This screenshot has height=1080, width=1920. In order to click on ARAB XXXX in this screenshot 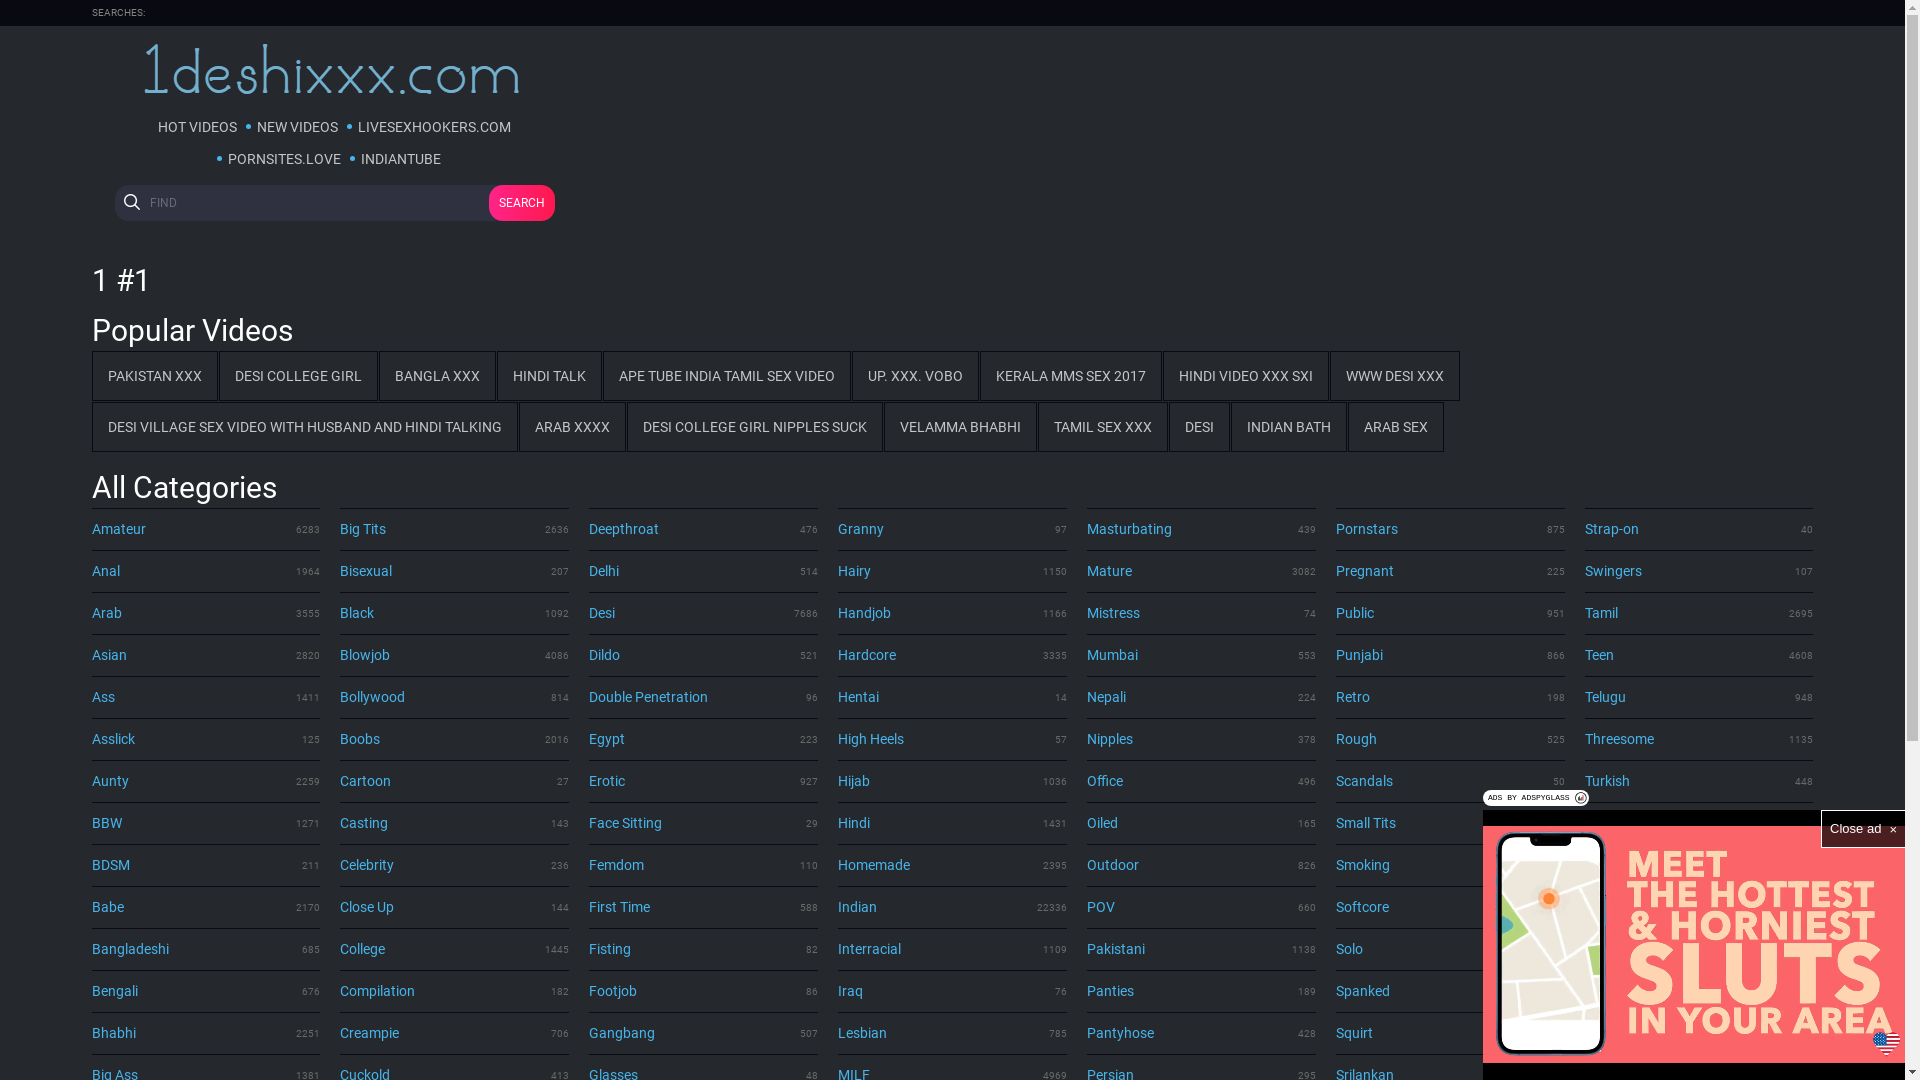, I will do `click(572, 427)`.